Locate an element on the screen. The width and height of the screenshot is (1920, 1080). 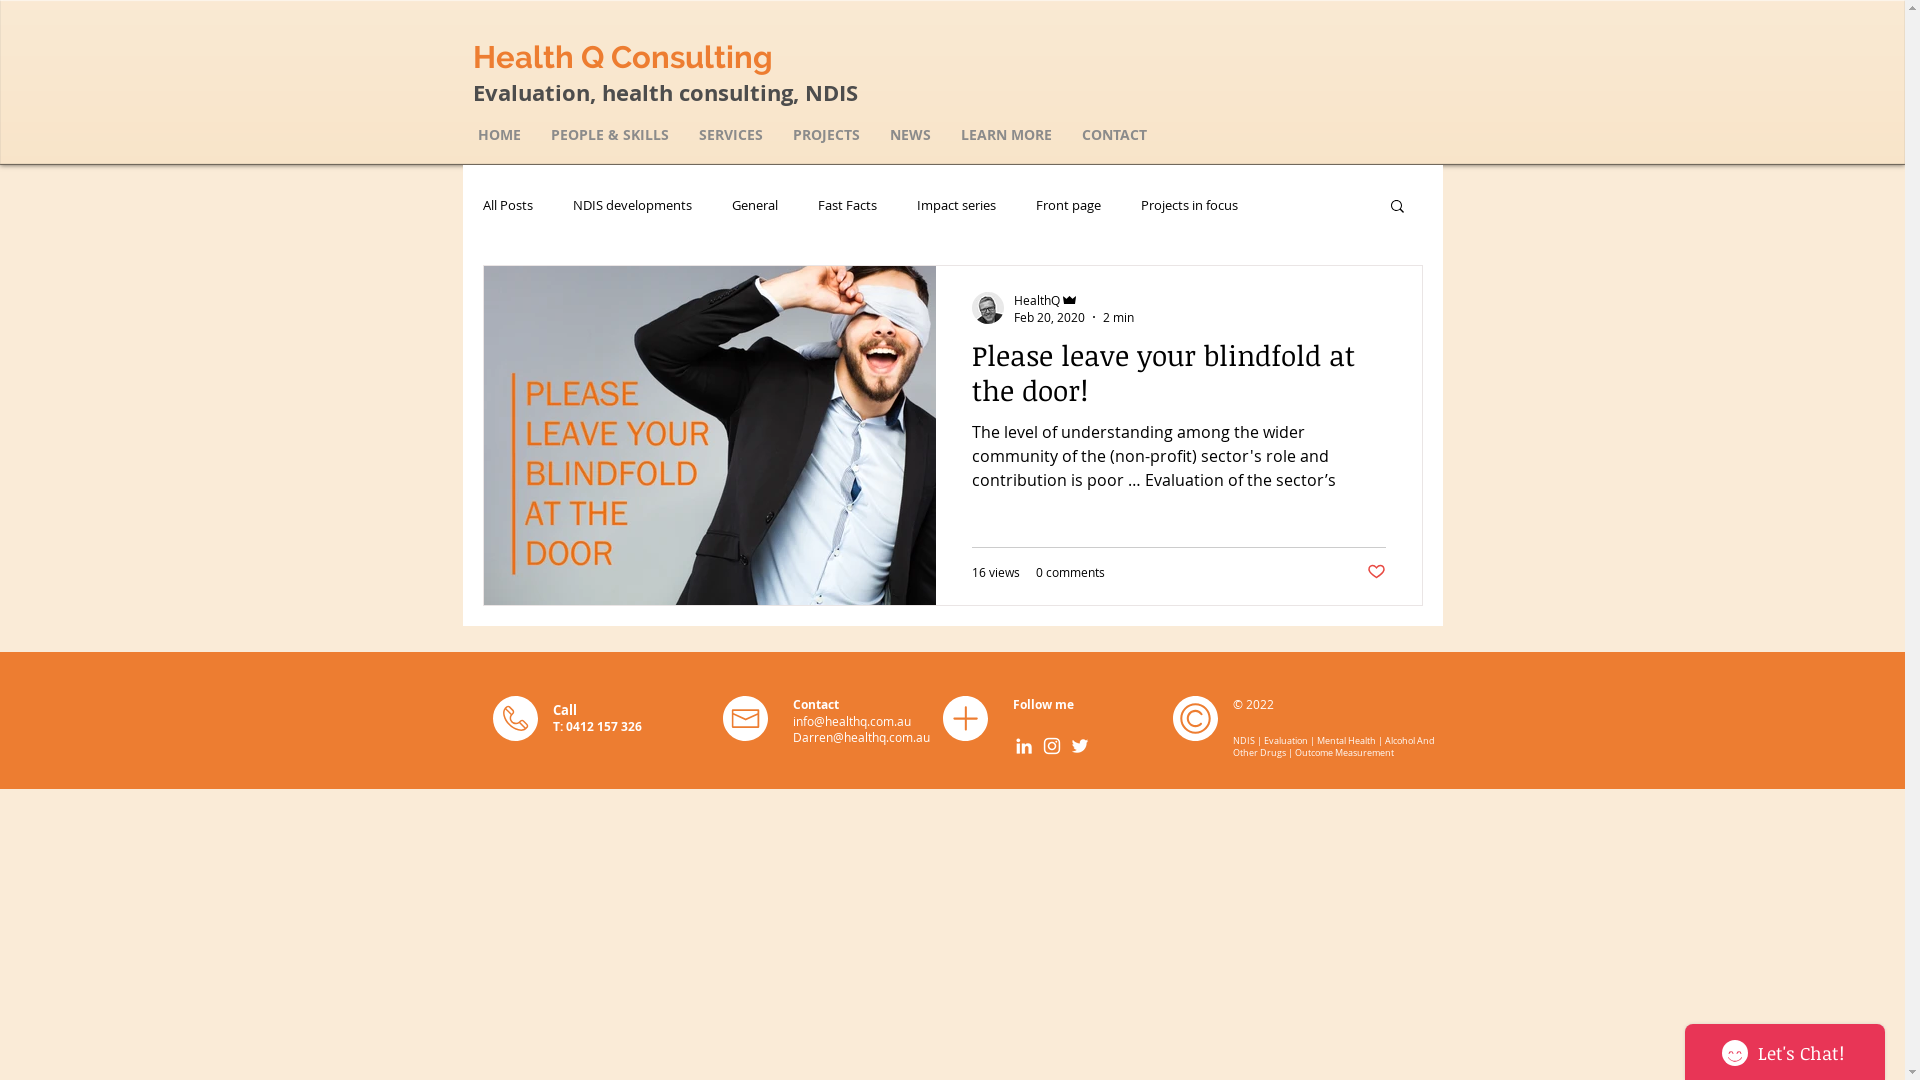
General is located at coordinates (755, 205).